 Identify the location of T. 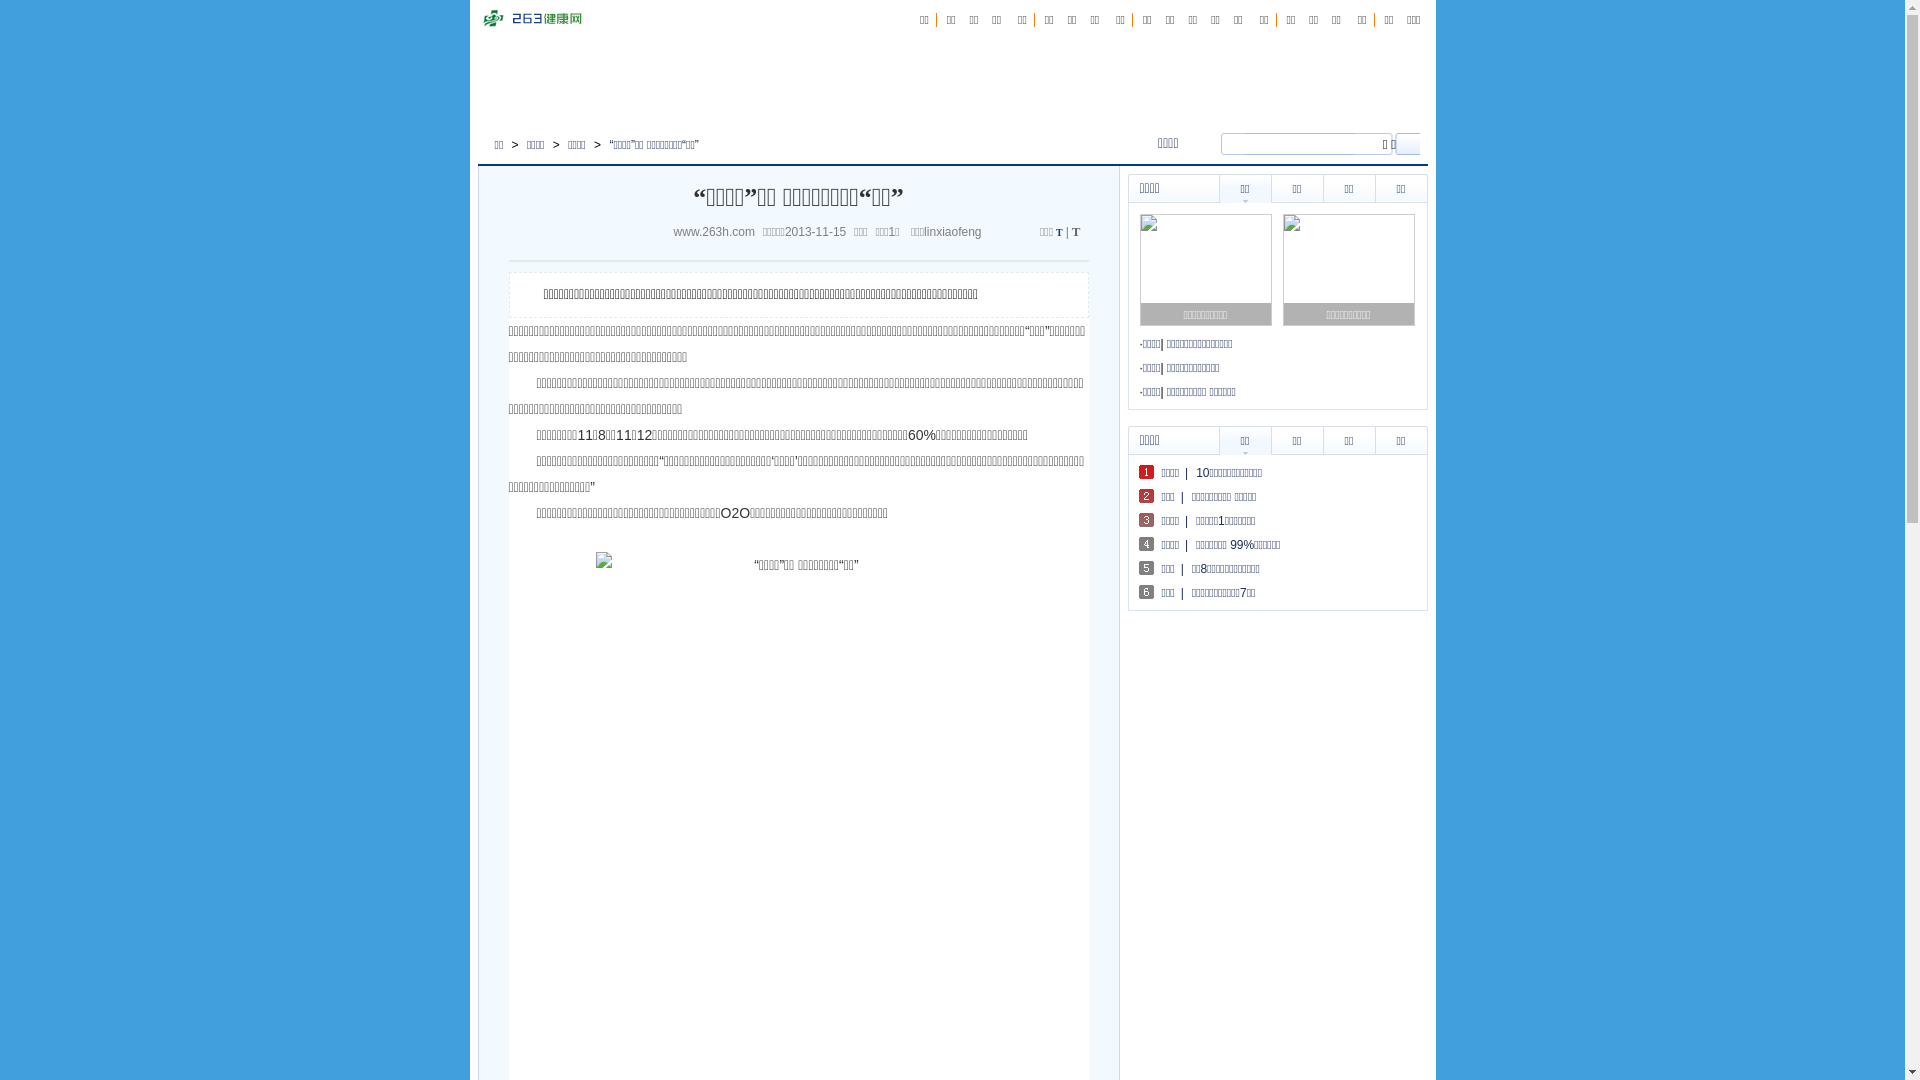
(1060, 232).